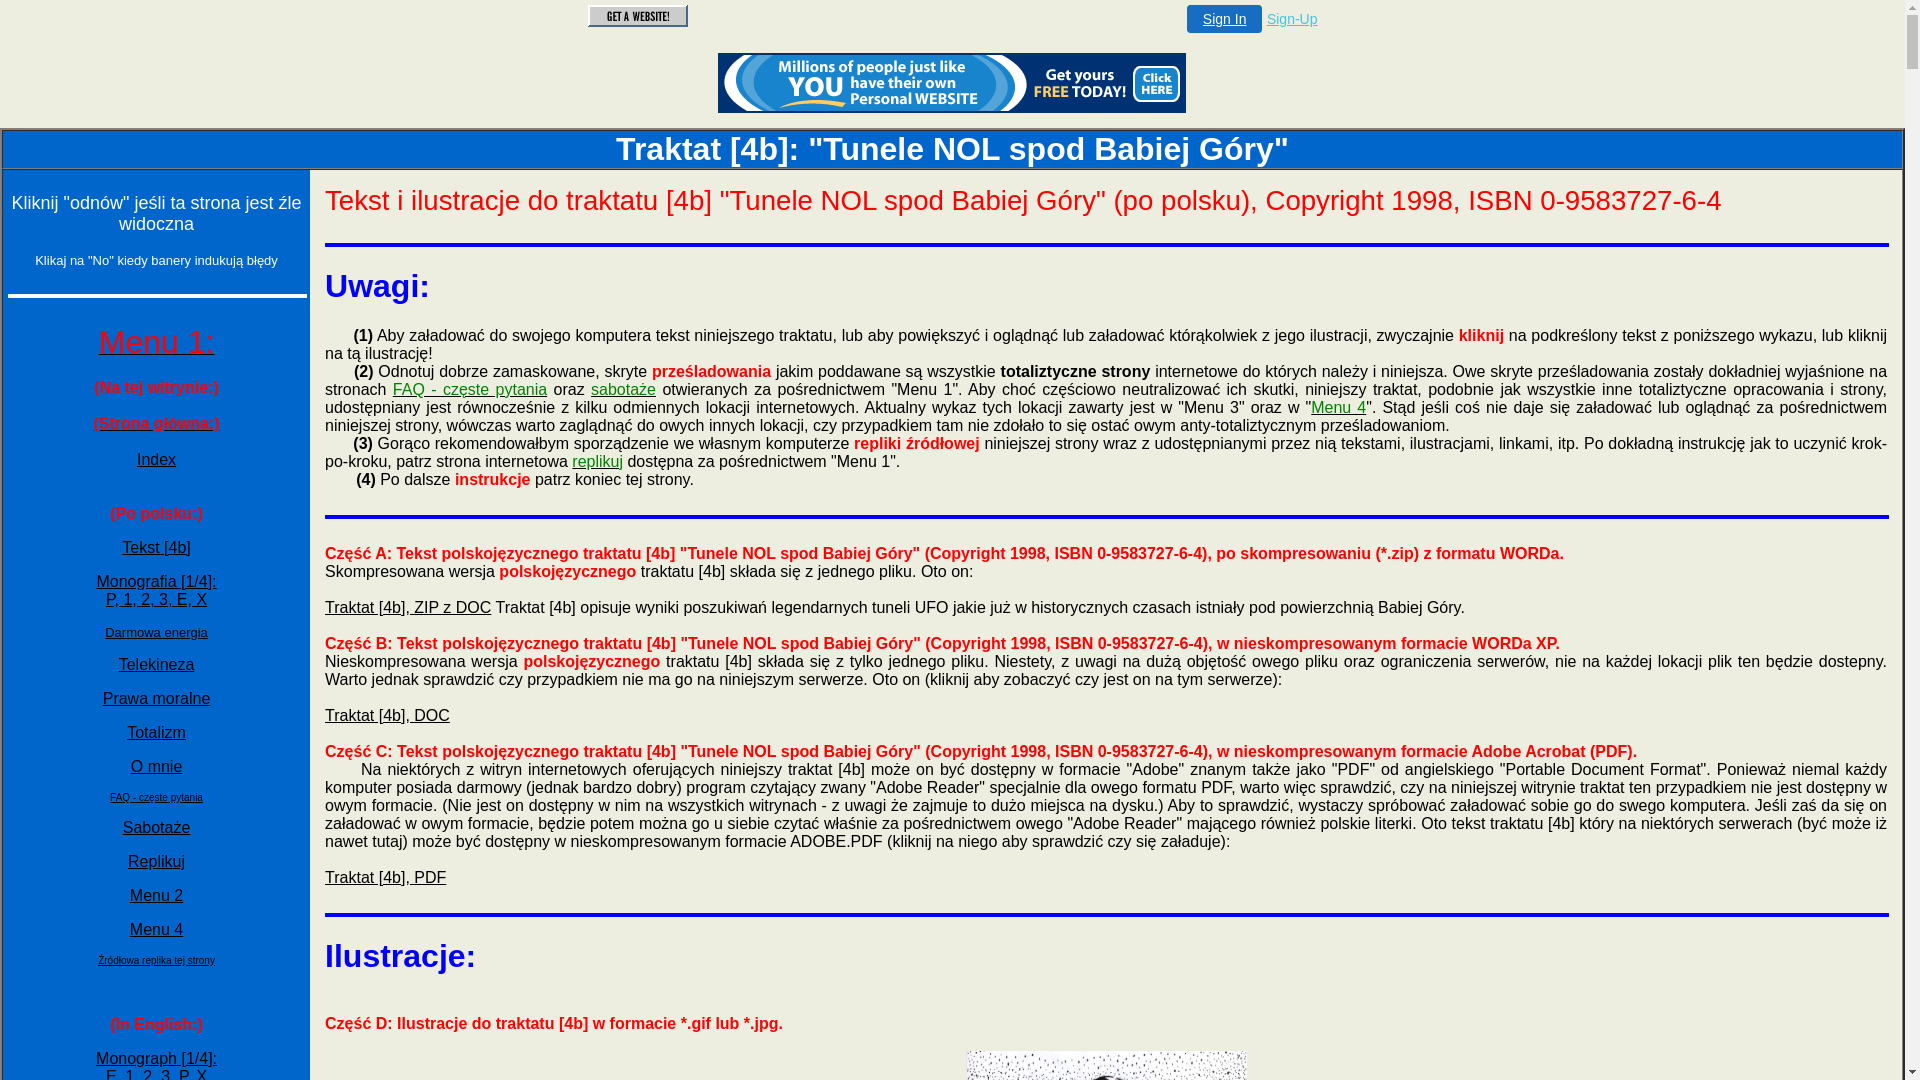  I want to click on Monograph [1/4]:, so click(156, 1058).